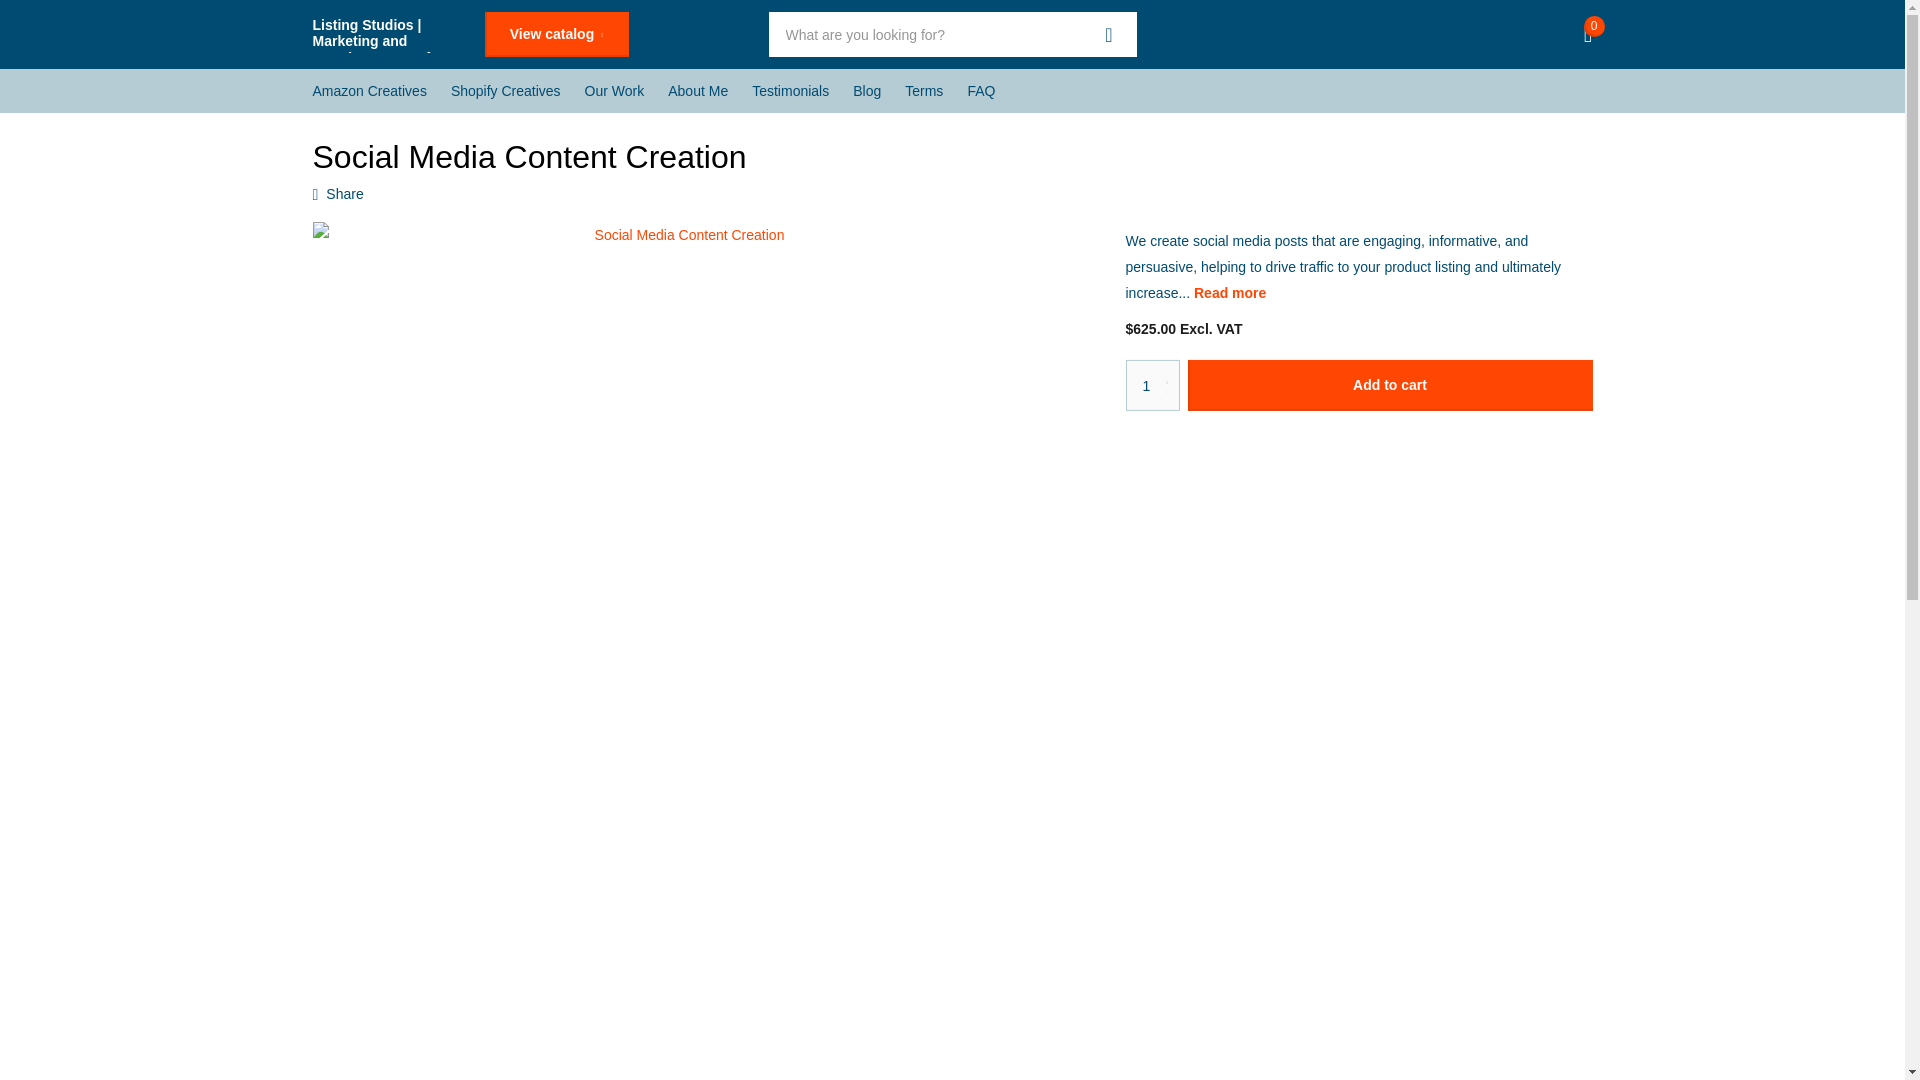 The image size is (1920, 1080). I want to click on About Me, so click(698, 91).